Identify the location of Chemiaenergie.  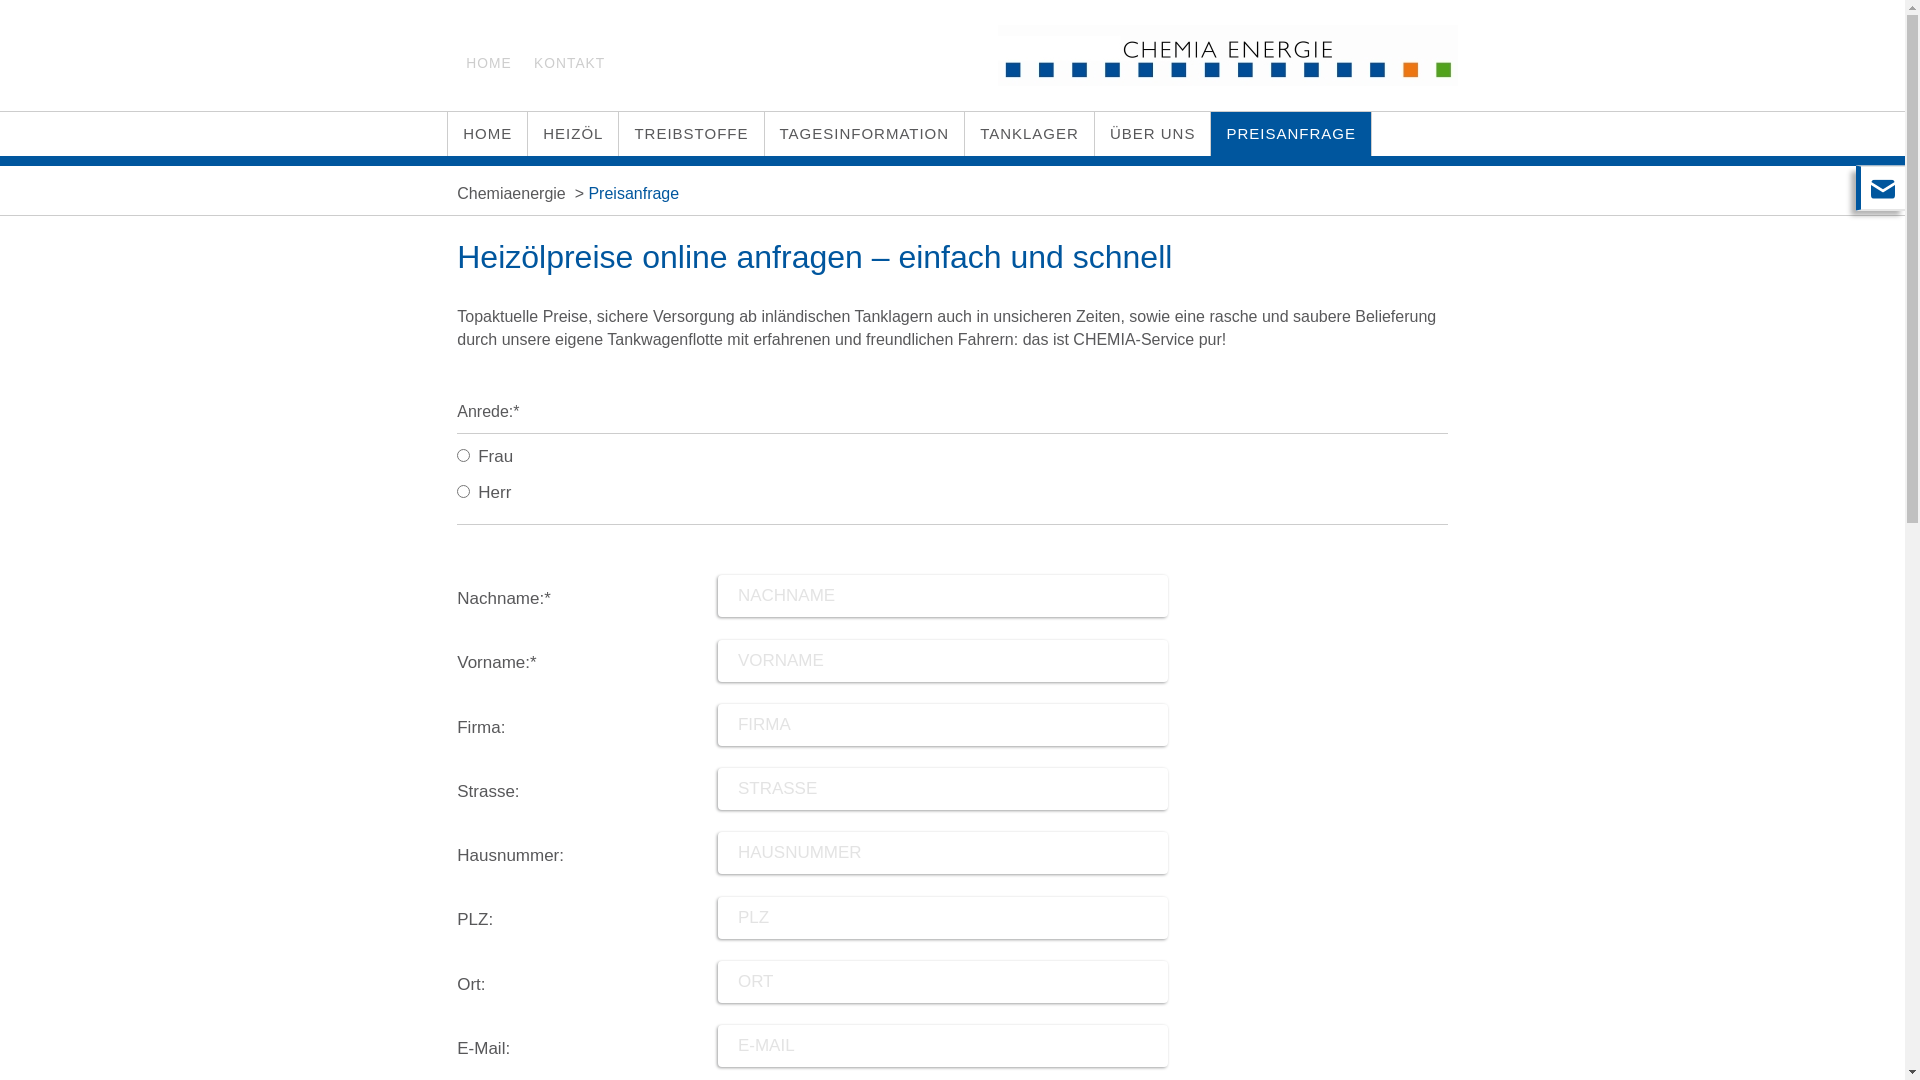
(512, 192).